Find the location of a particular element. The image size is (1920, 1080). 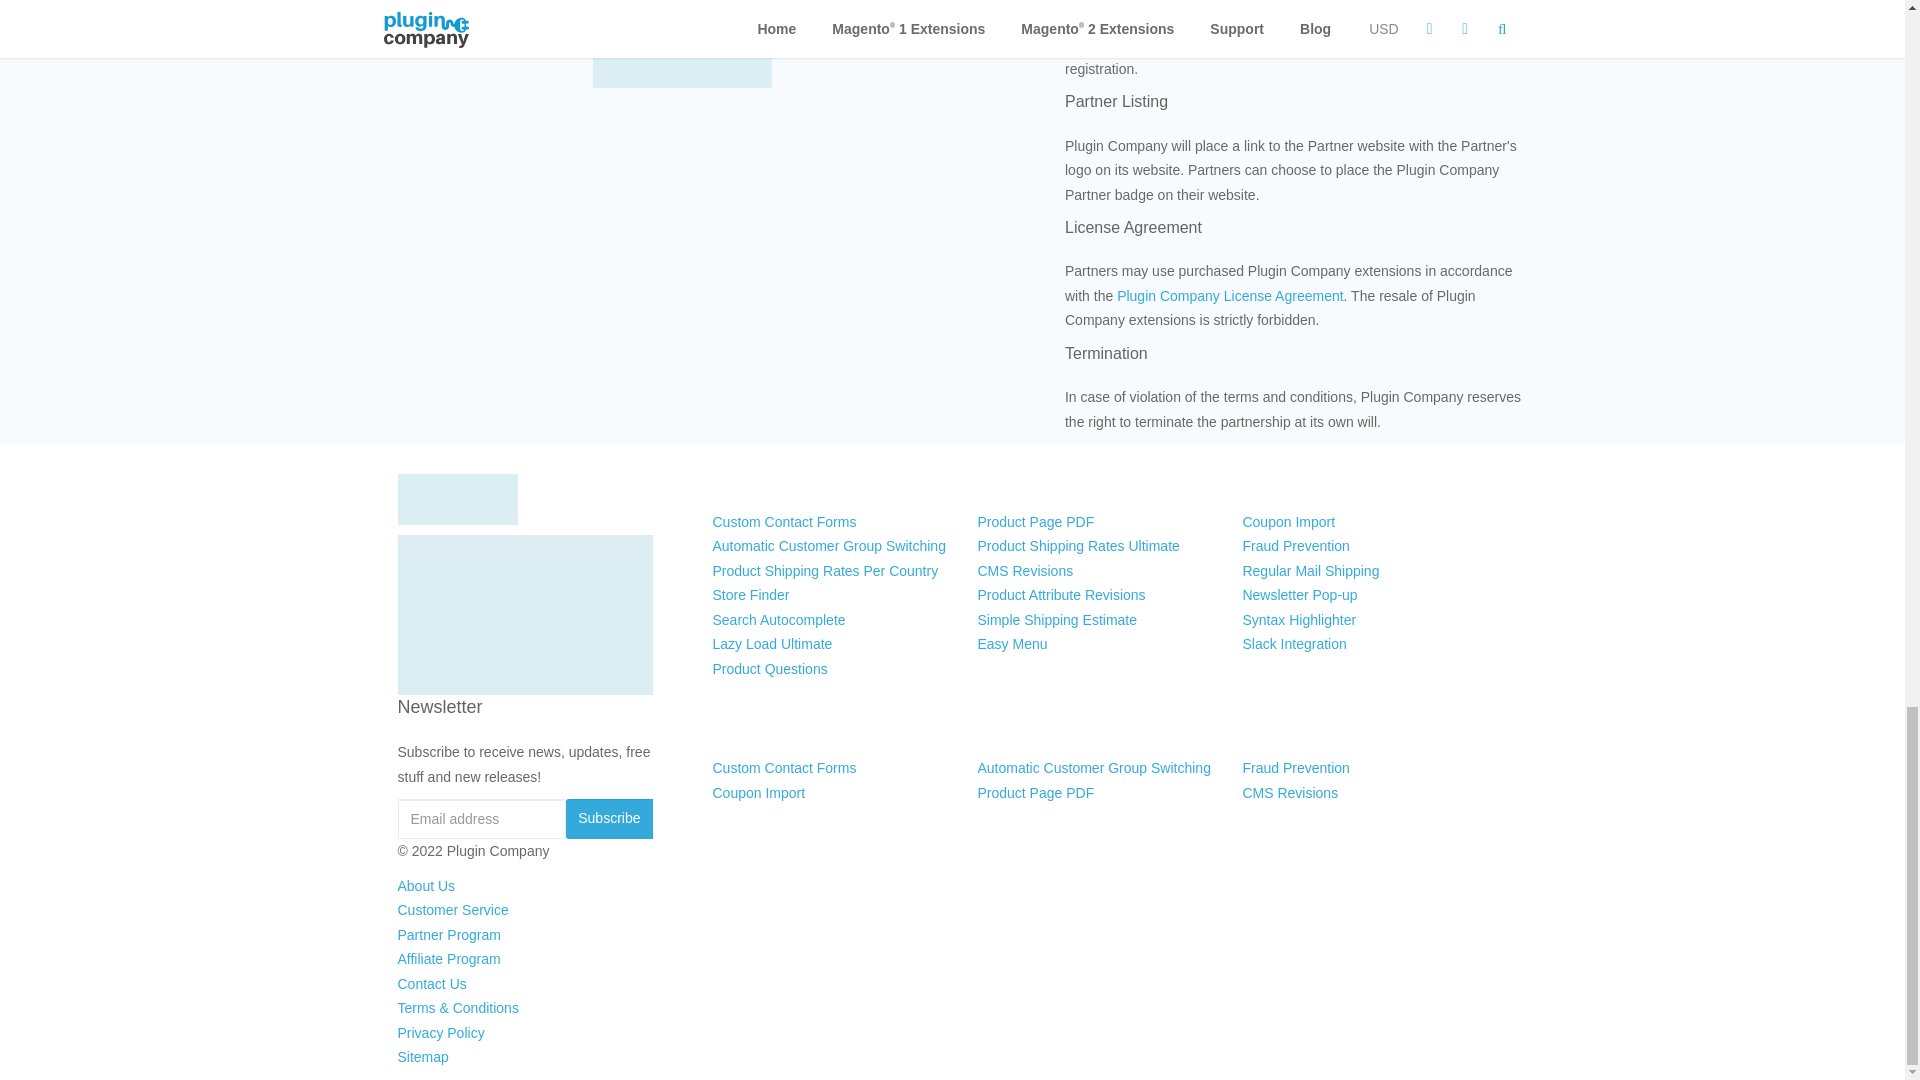

Automatic Customer Group Switching Magento Extension is located at coordinates (828, 546).